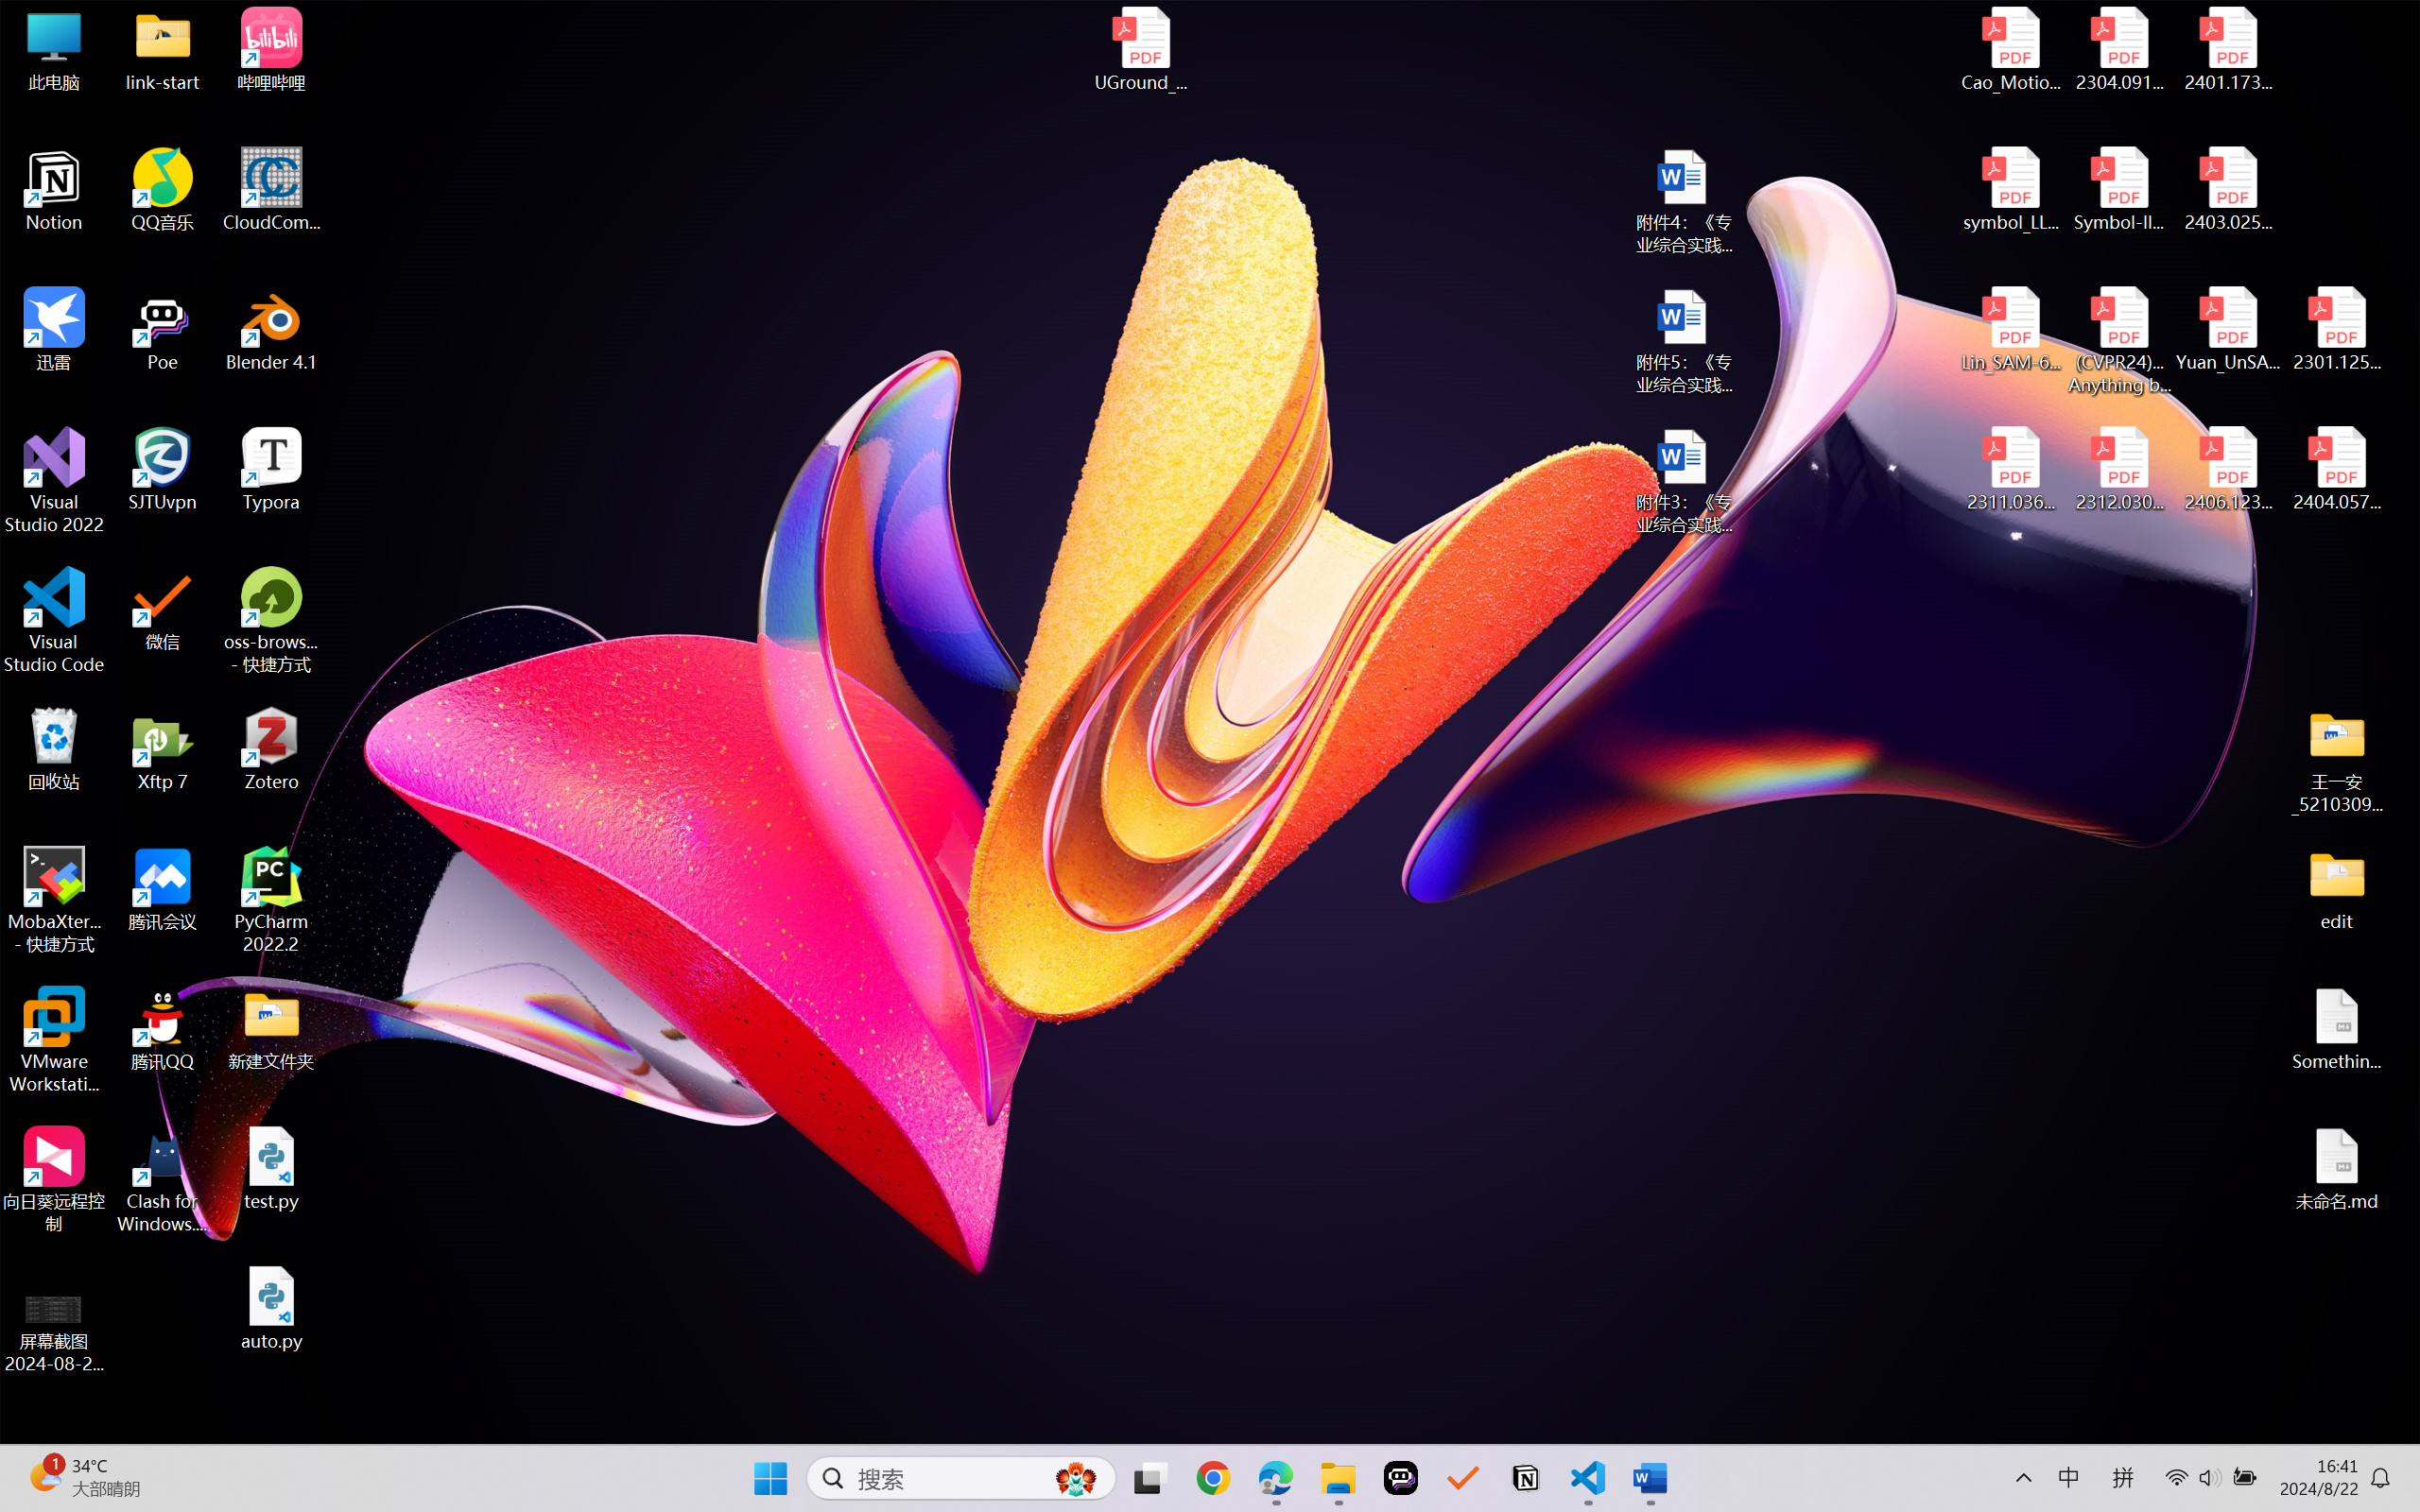 This screenshot has height=1512, width=2420. What do you see at coordinates (272, 470) in the screenshot?
I see `Typora` at bounding box center [272, 470].